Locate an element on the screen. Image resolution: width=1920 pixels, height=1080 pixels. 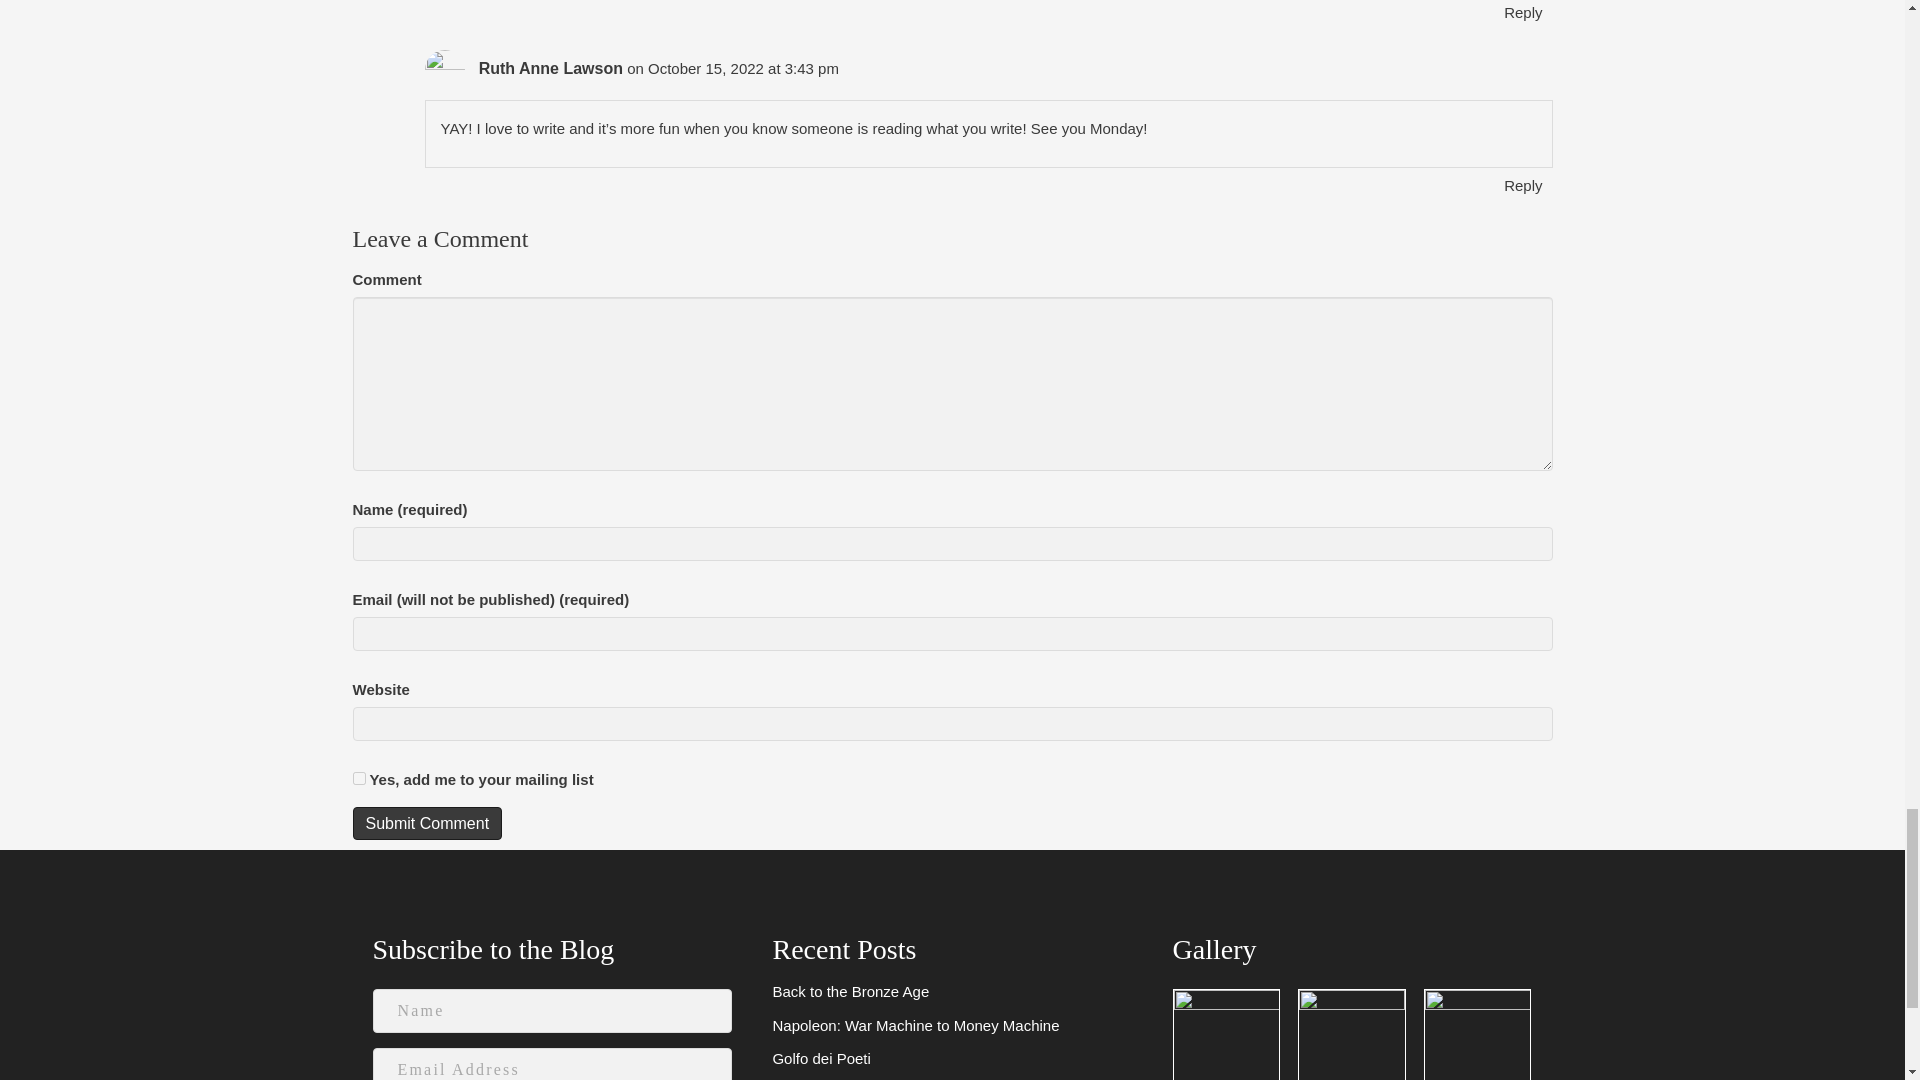
Back to the Bronze Age is located at coordinates (850, 991).